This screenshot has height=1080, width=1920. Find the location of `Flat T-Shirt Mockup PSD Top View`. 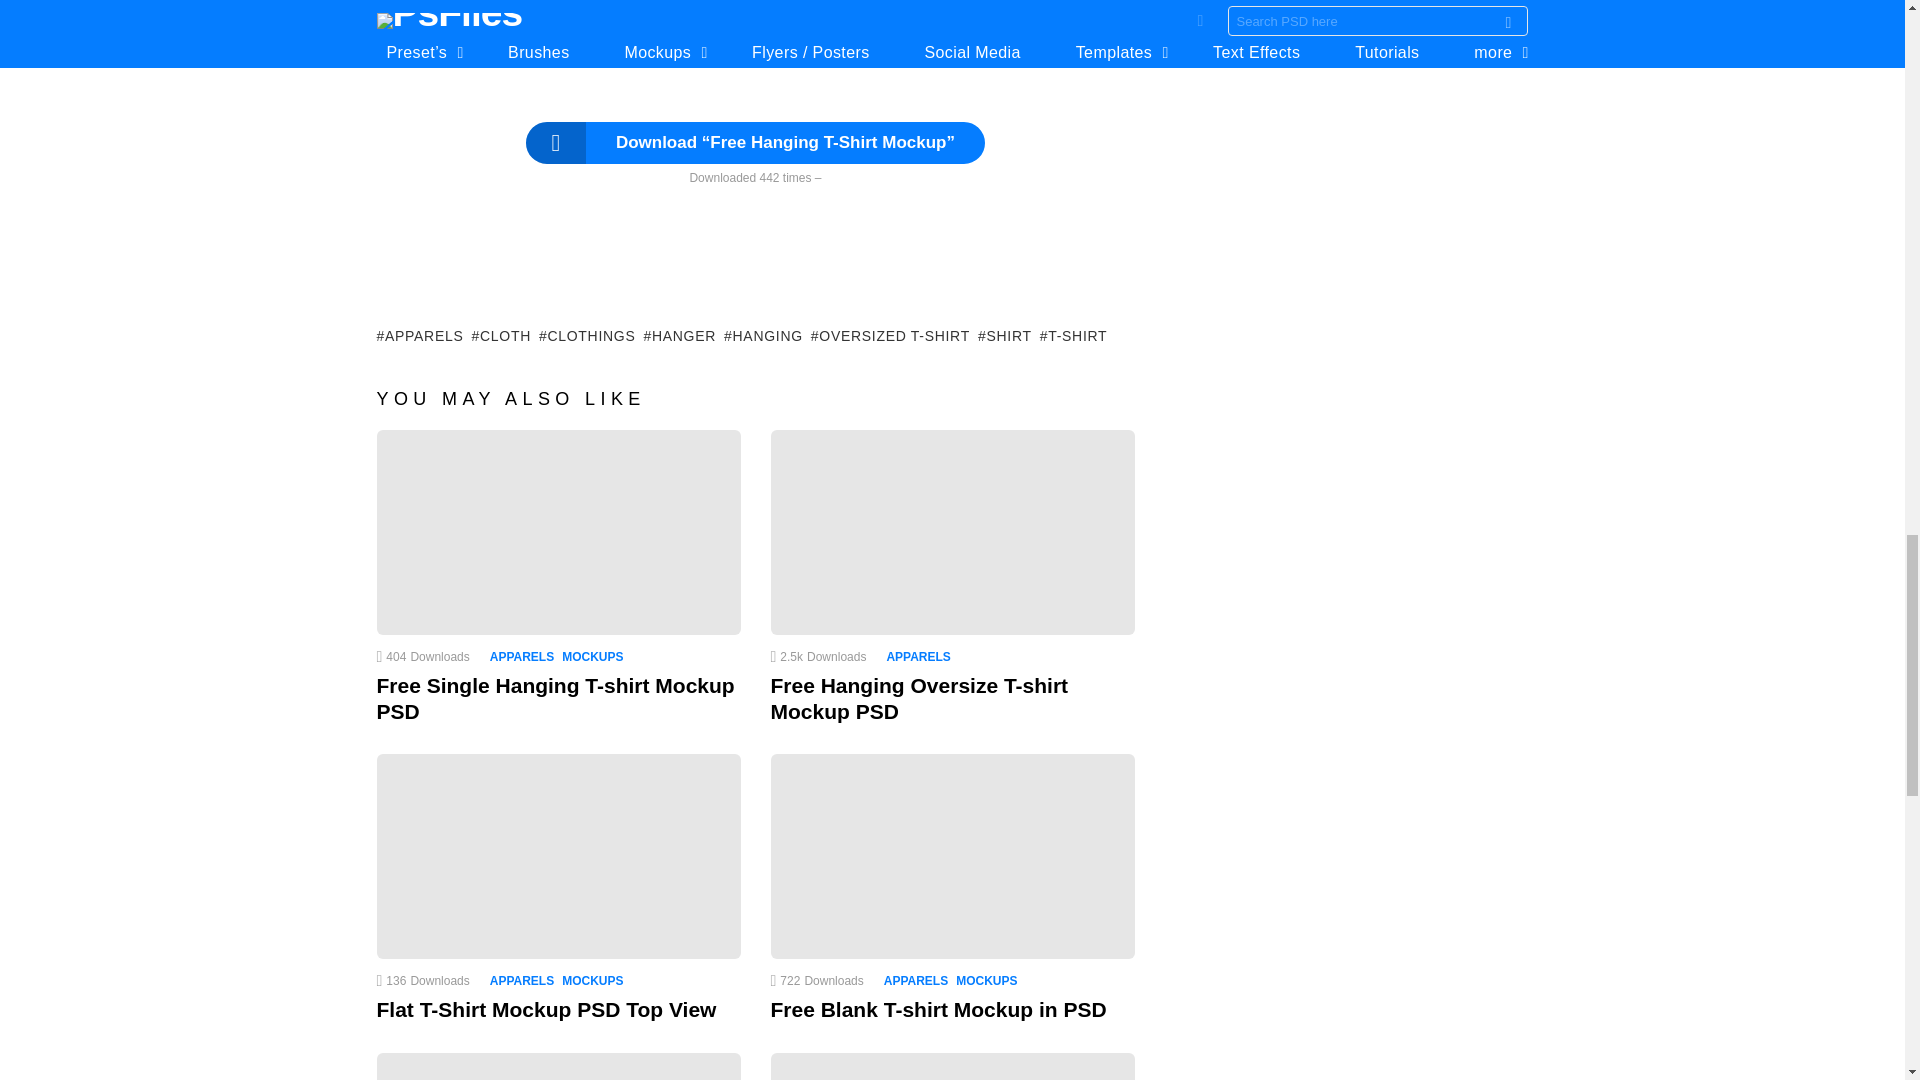

Flat T-Shirt Mockup PSD Top View is located at coordinates (558, 856).